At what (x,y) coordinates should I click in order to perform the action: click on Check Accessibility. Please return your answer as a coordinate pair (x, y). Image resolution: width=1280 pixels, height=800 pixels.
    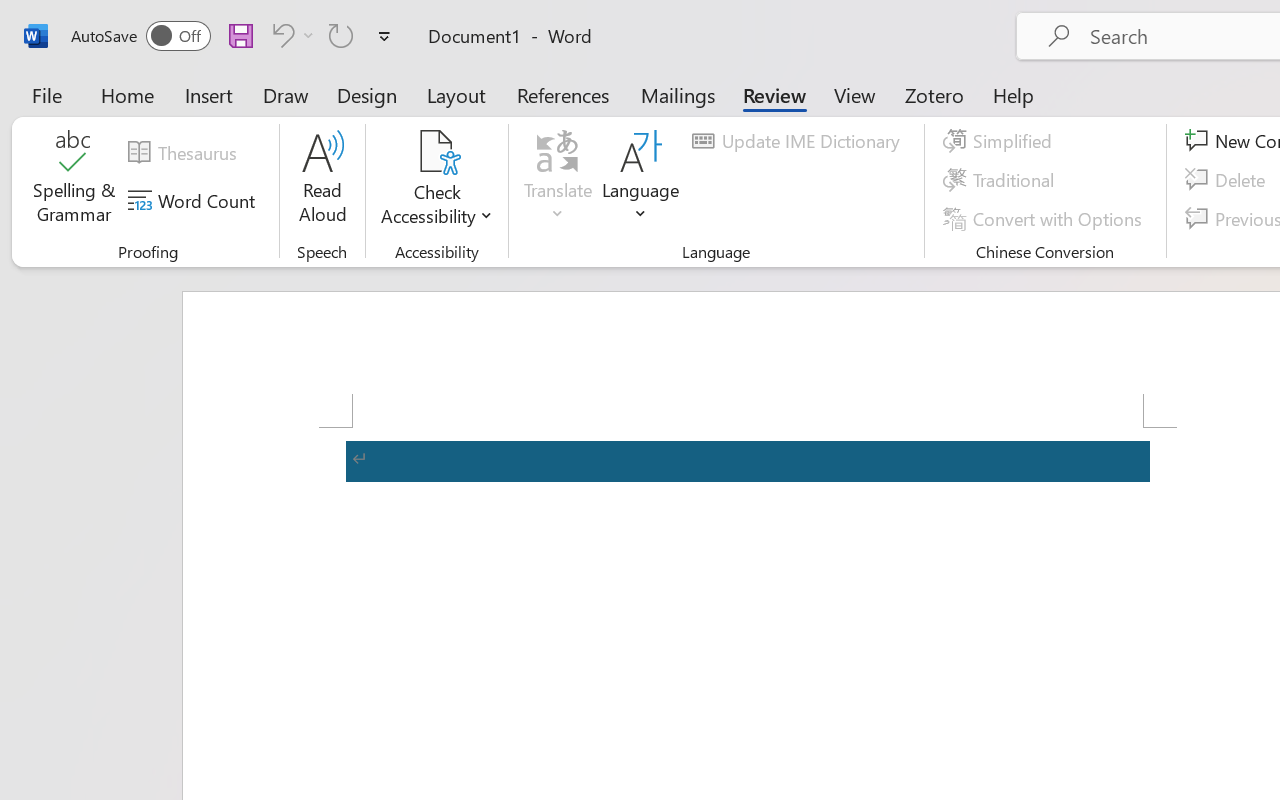
    Looking at the image, I should click on (436, 180).